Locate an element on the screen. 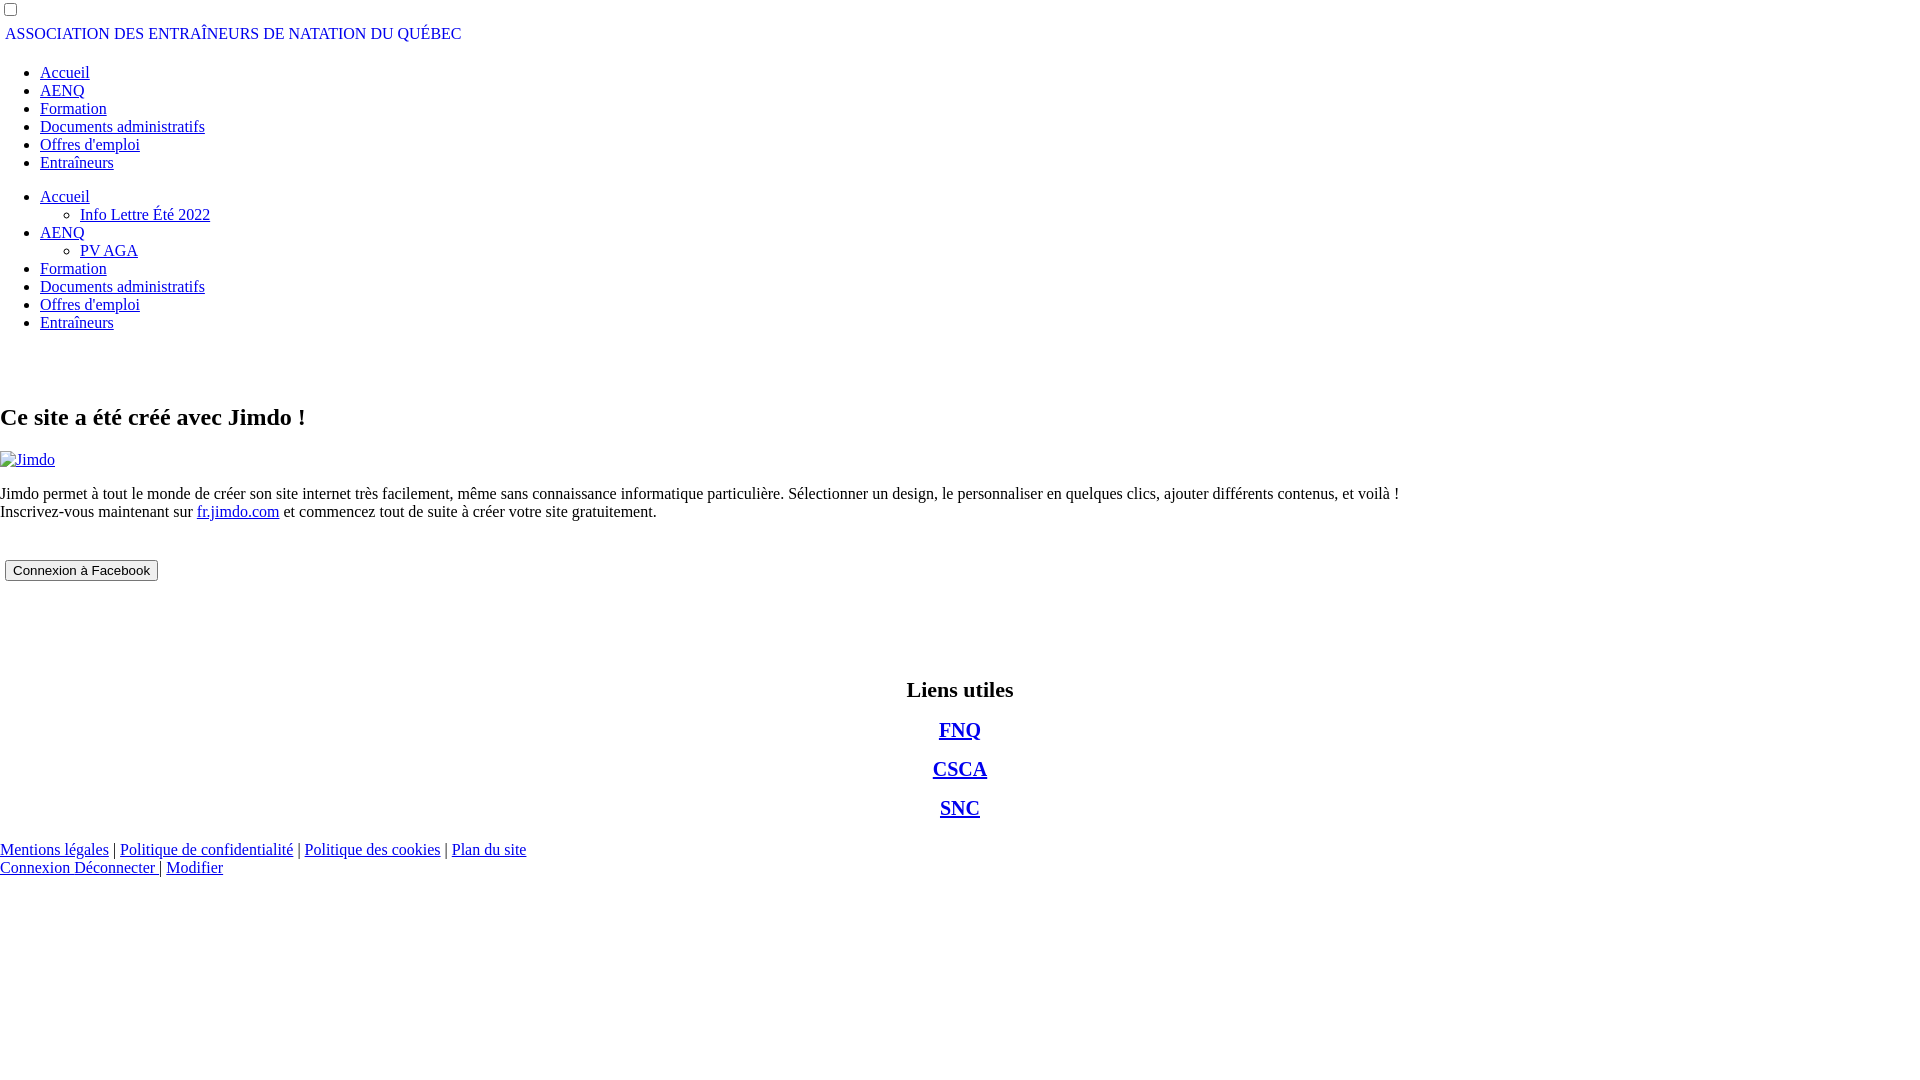 The height and width of the screenshot is (1080, 1920). Connexion is located at coordinates (37, 868).